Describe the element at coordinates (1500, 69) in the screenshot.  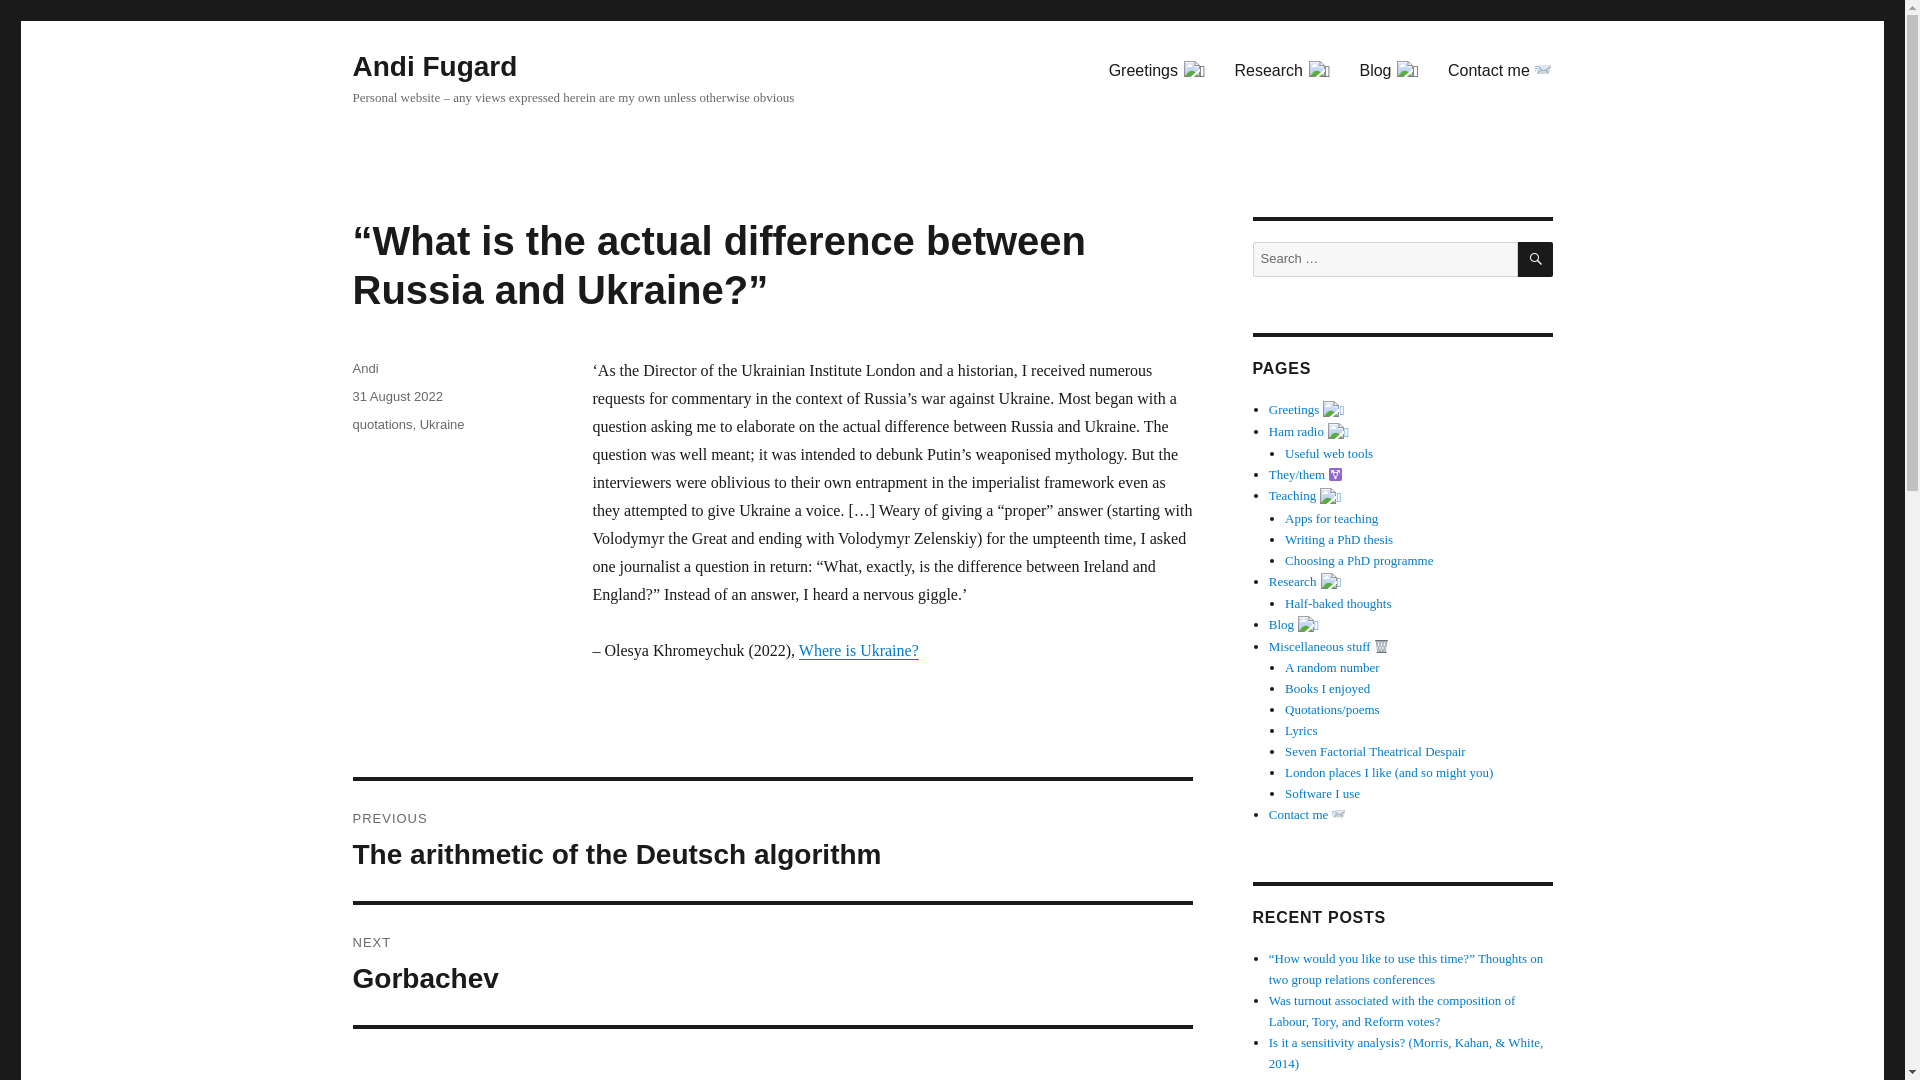
I see `Andi` at that location.